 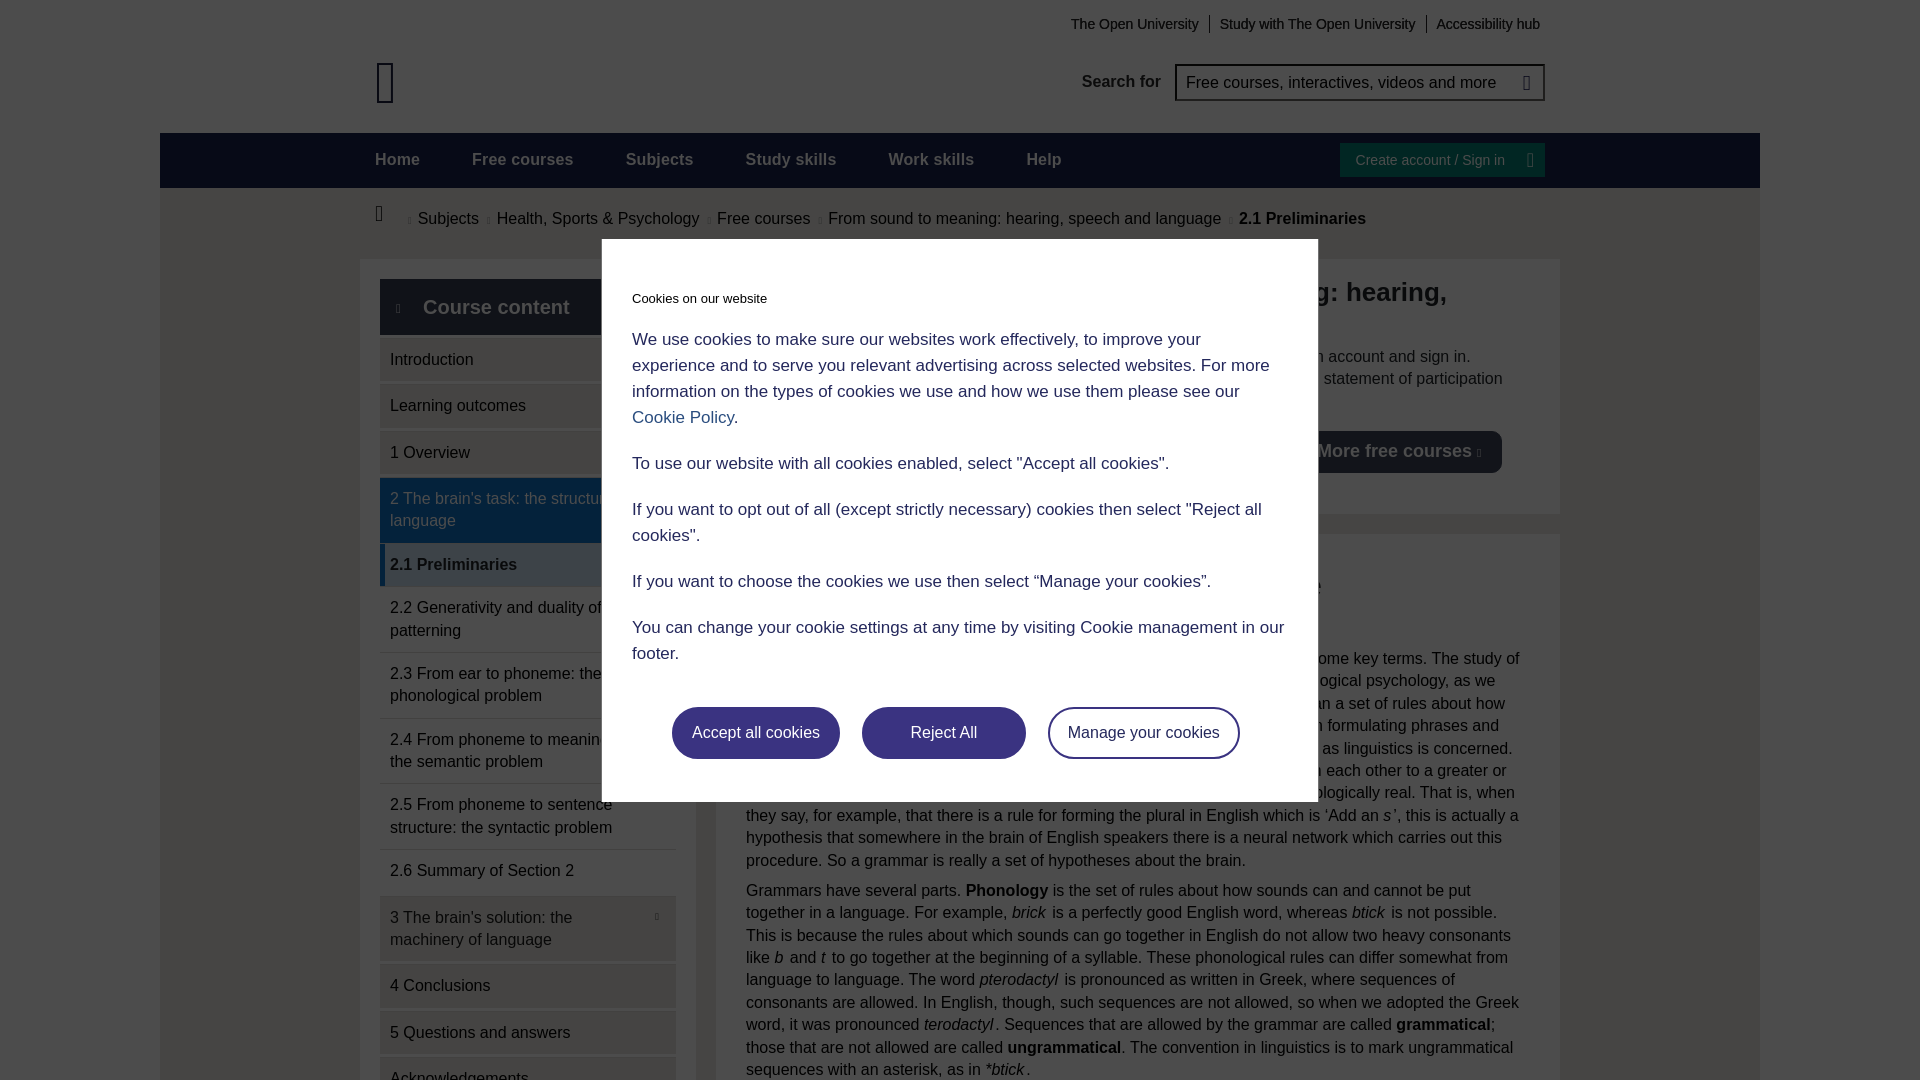 What do you see at coordinates (756, 733) in the screenshot?
I see `Accept all cookies` at bounding box center [756, 733].